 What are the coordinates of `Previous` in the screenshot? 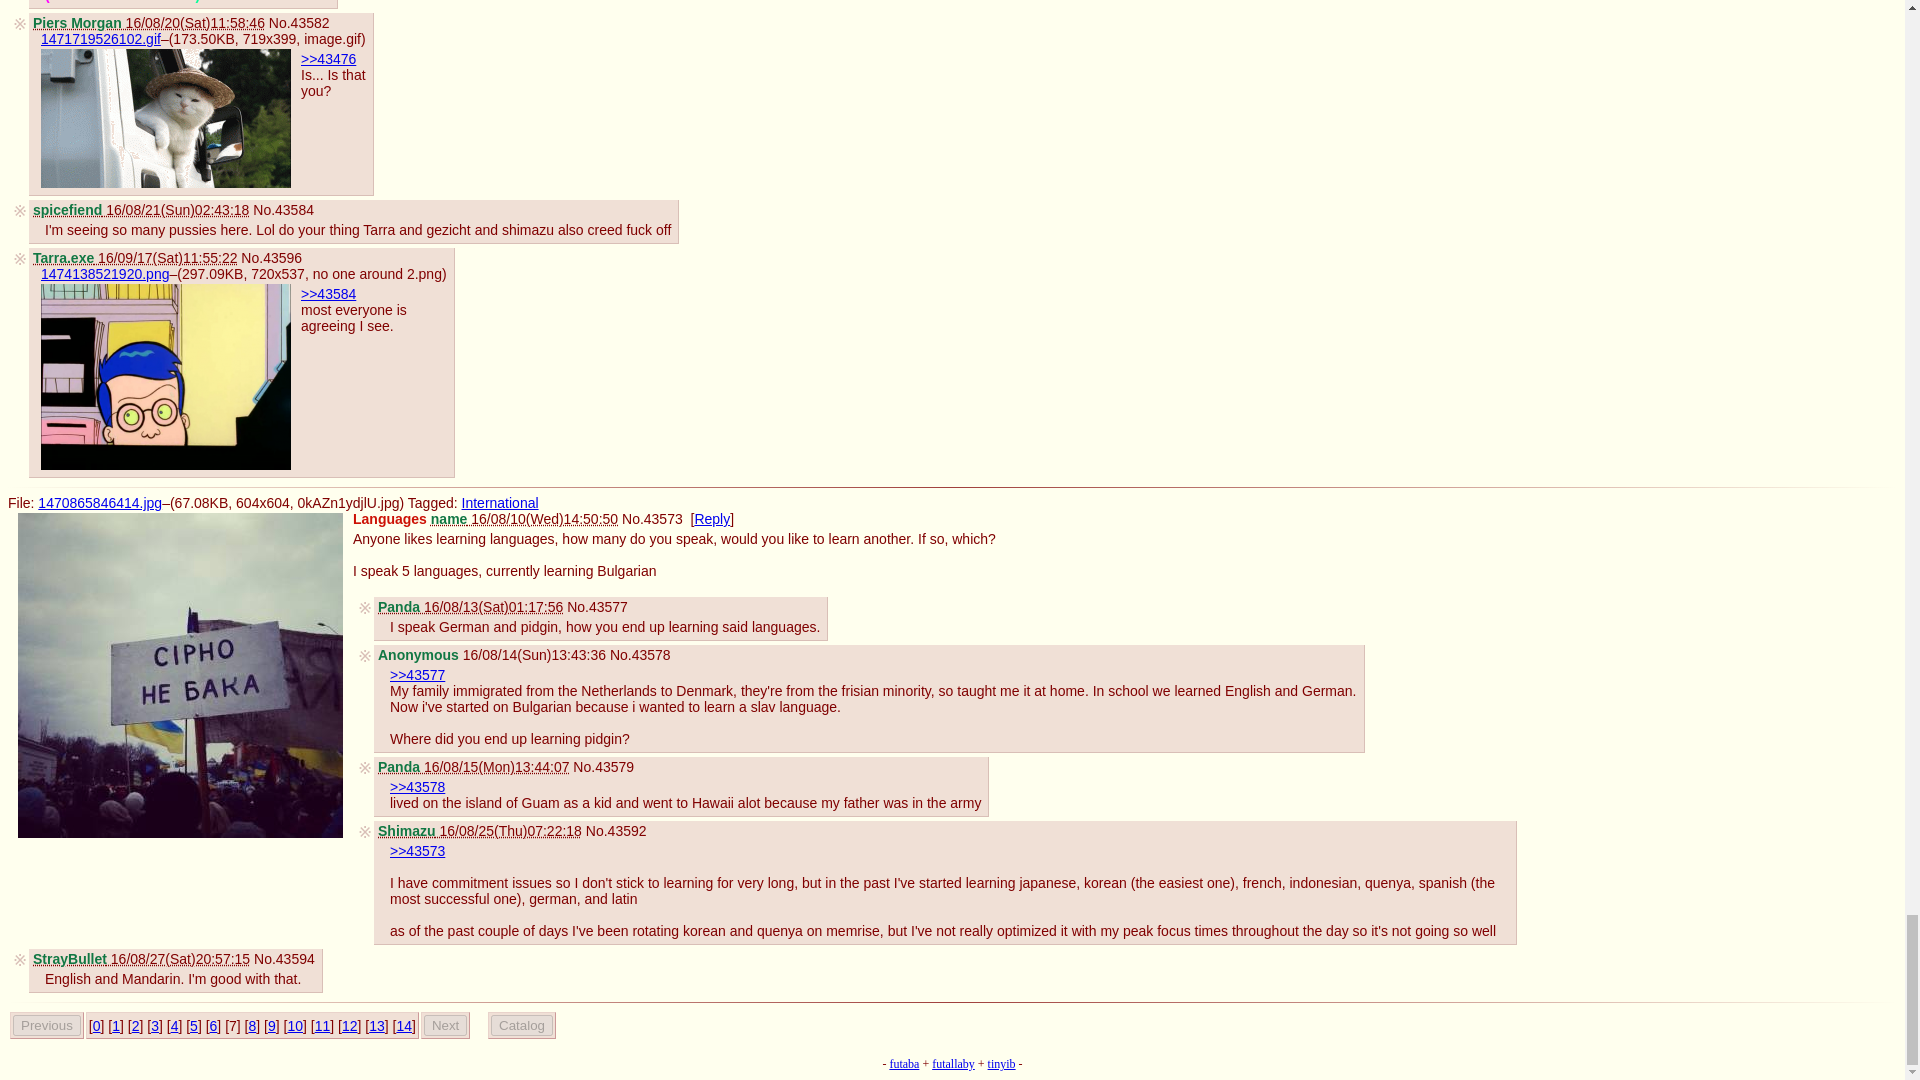 It's located at (46, 1025).